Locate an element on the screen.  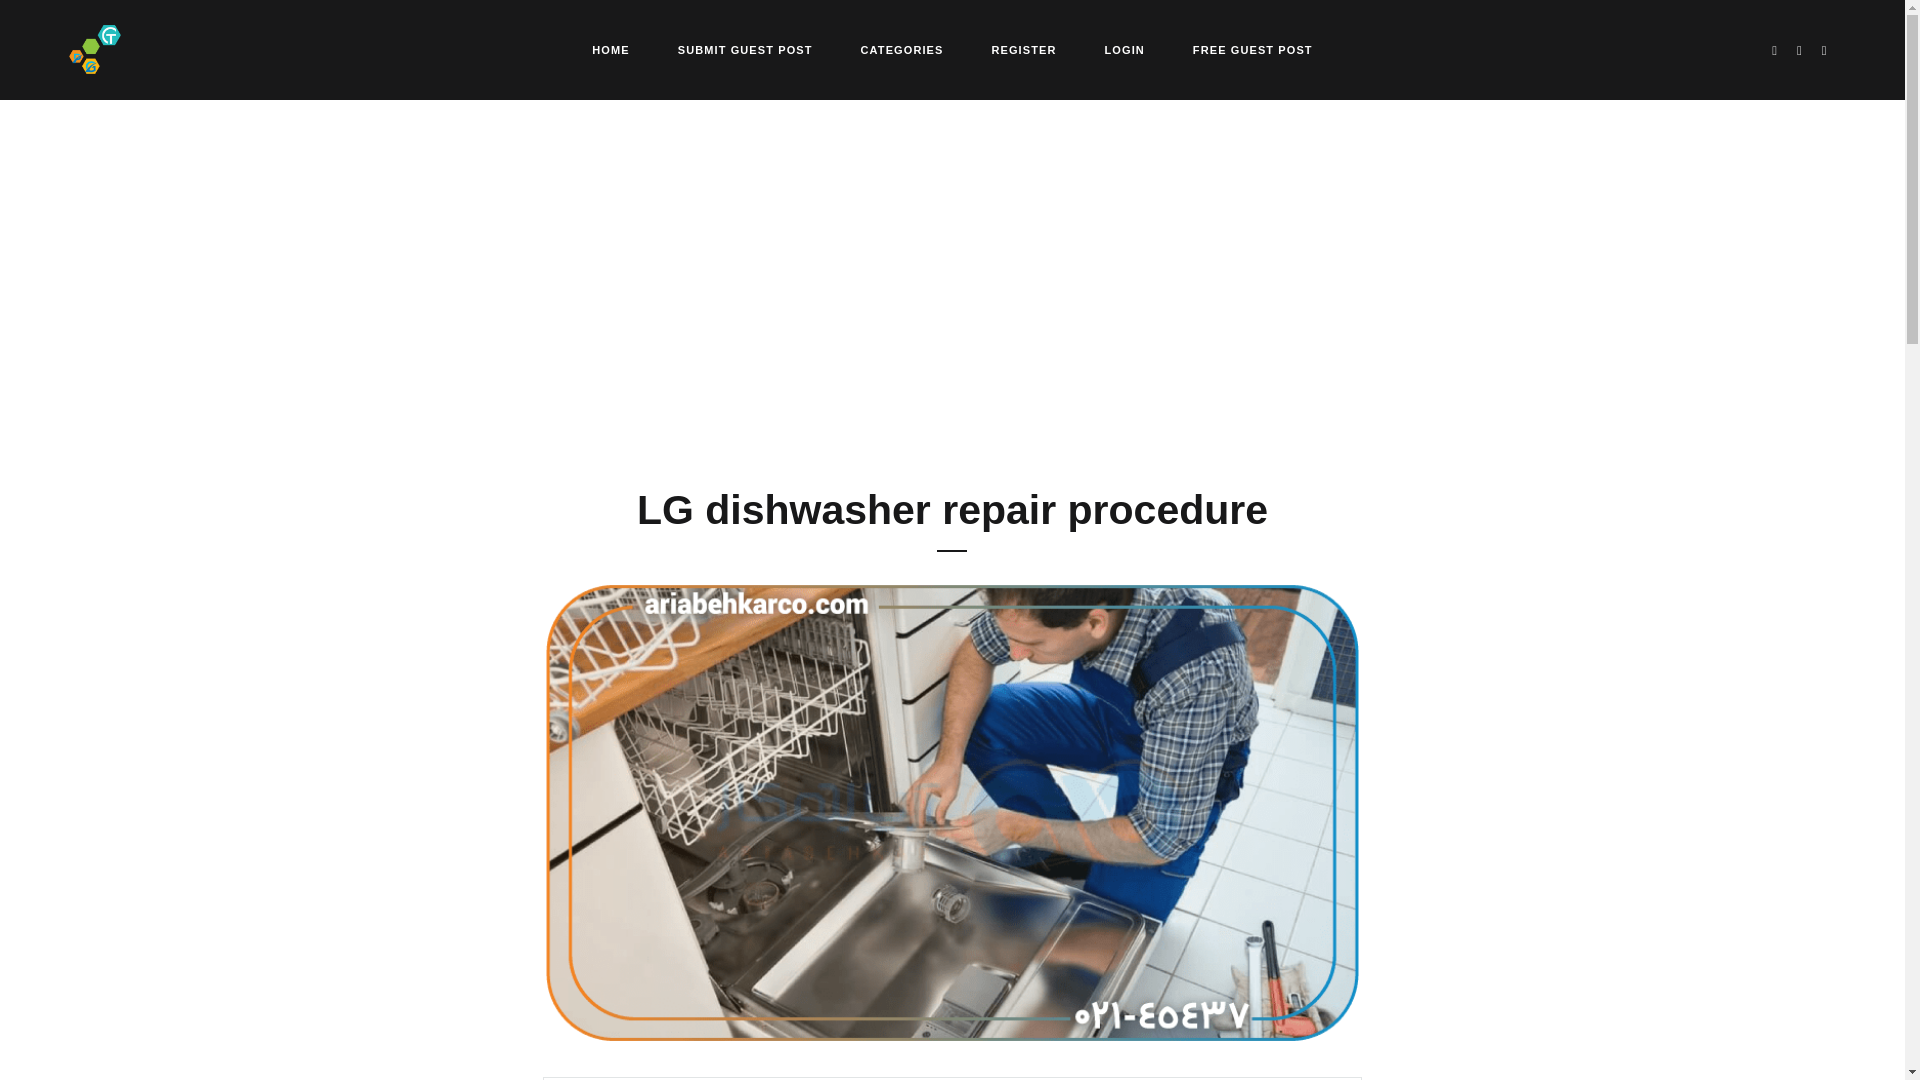
HOME is located at coordinates (610, 50).